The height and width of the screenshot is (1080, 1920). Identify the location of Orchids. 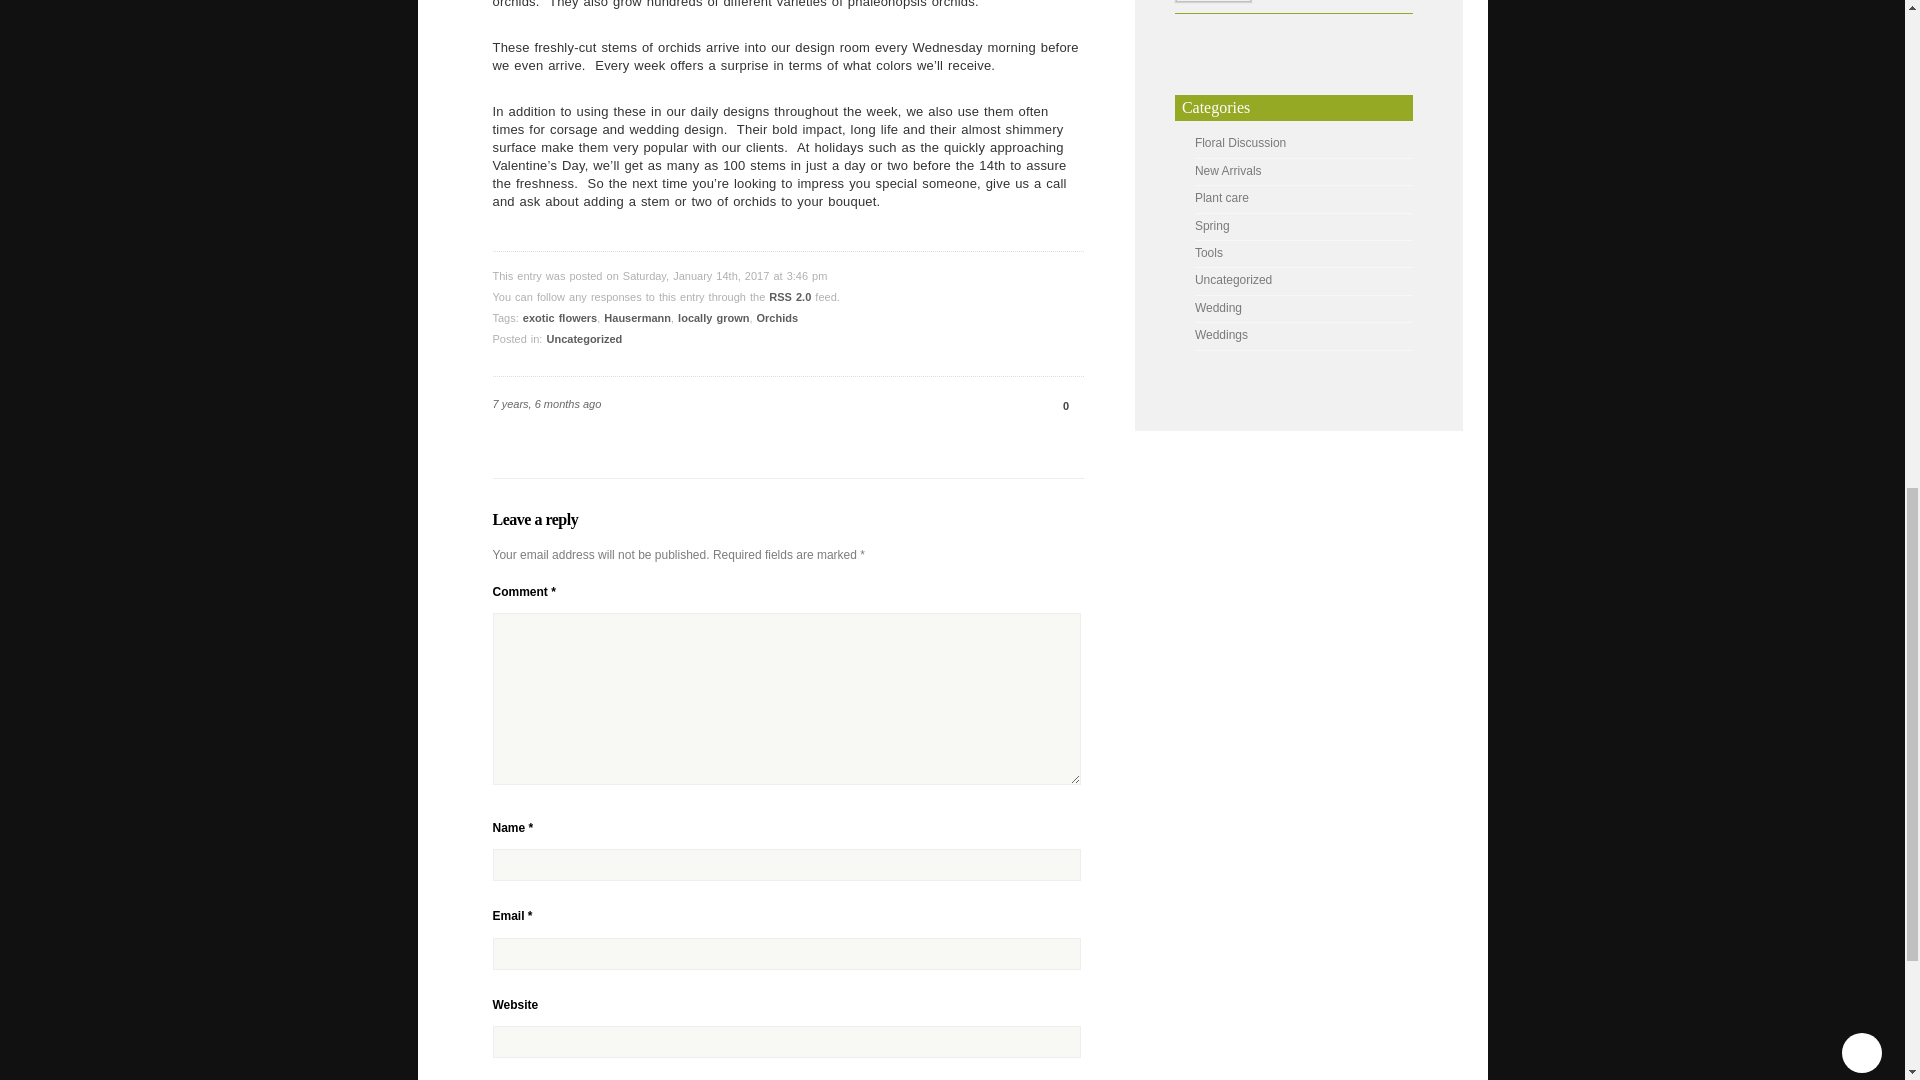
(777, 318).